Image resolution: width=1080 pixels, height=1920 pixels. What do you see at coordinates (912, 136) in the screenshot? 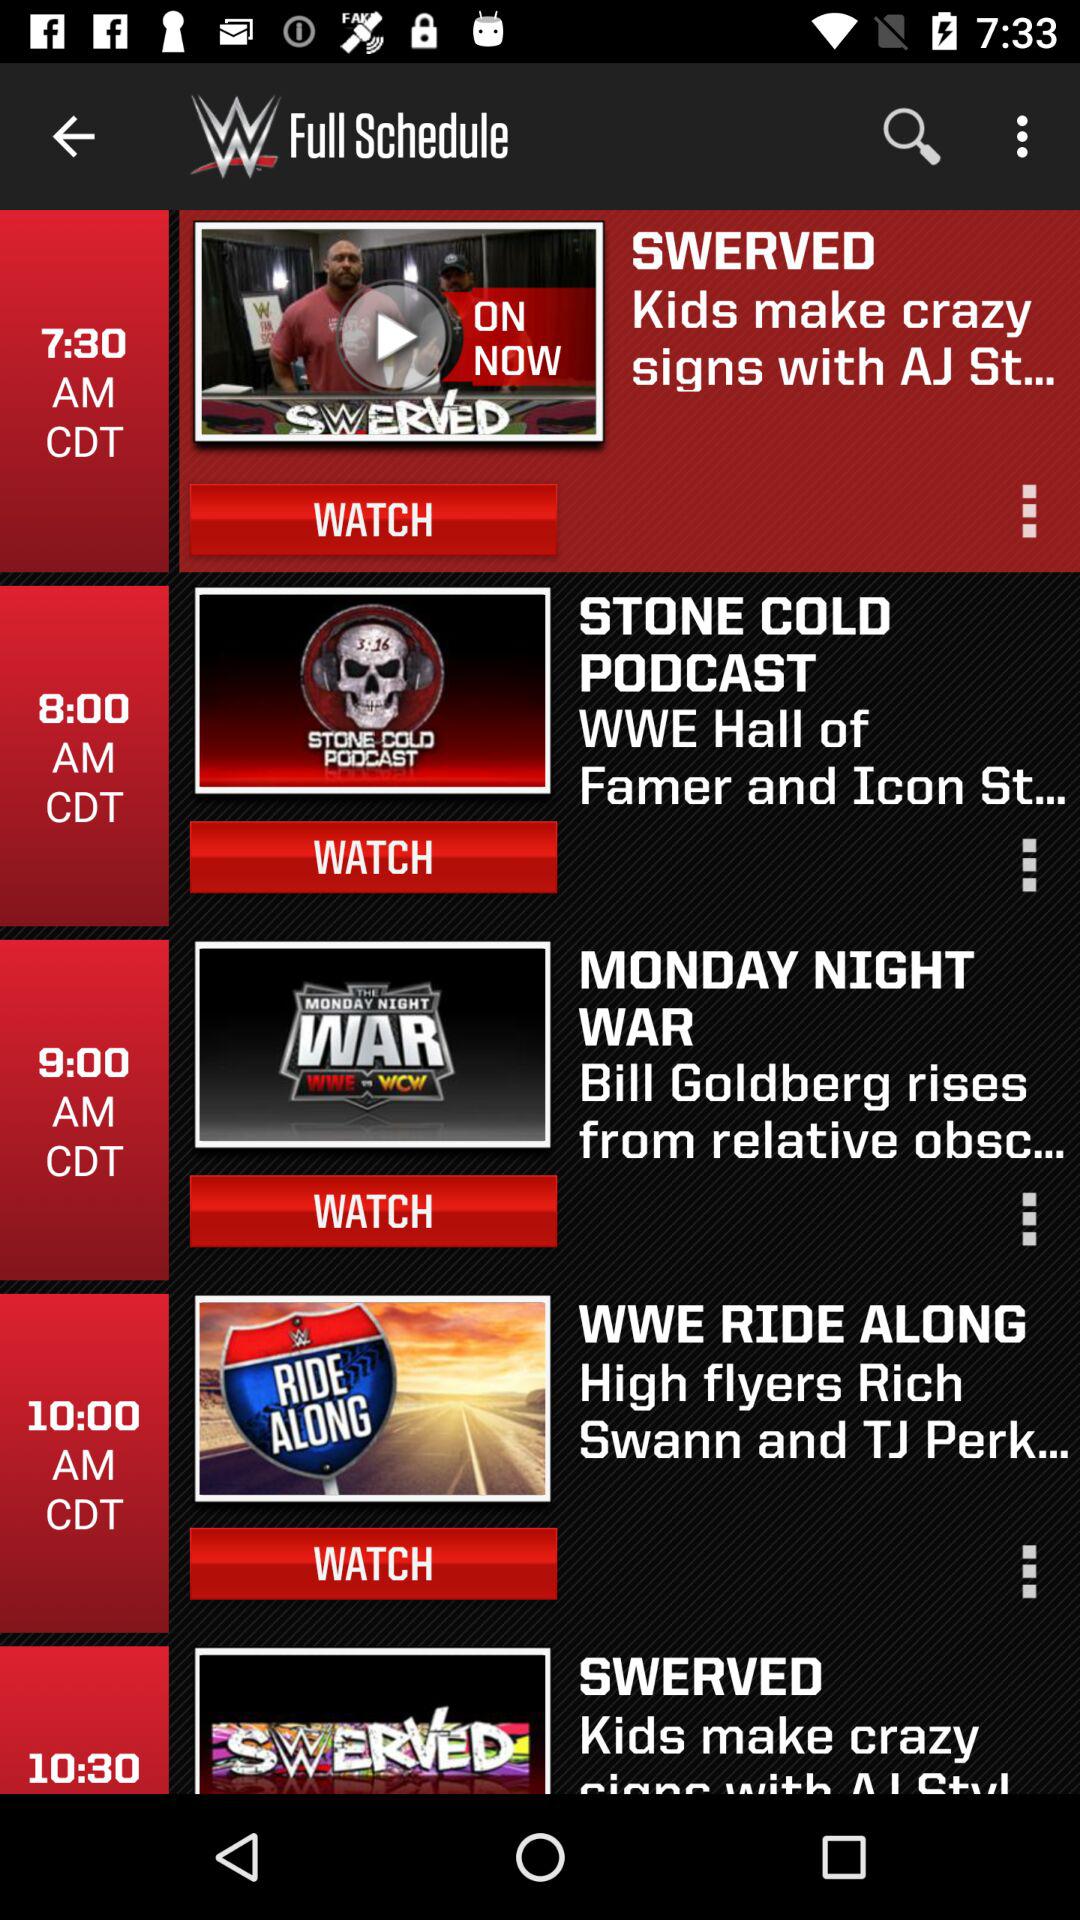
I see `select the item above the swerved icon` at bounding box center [912, 136].